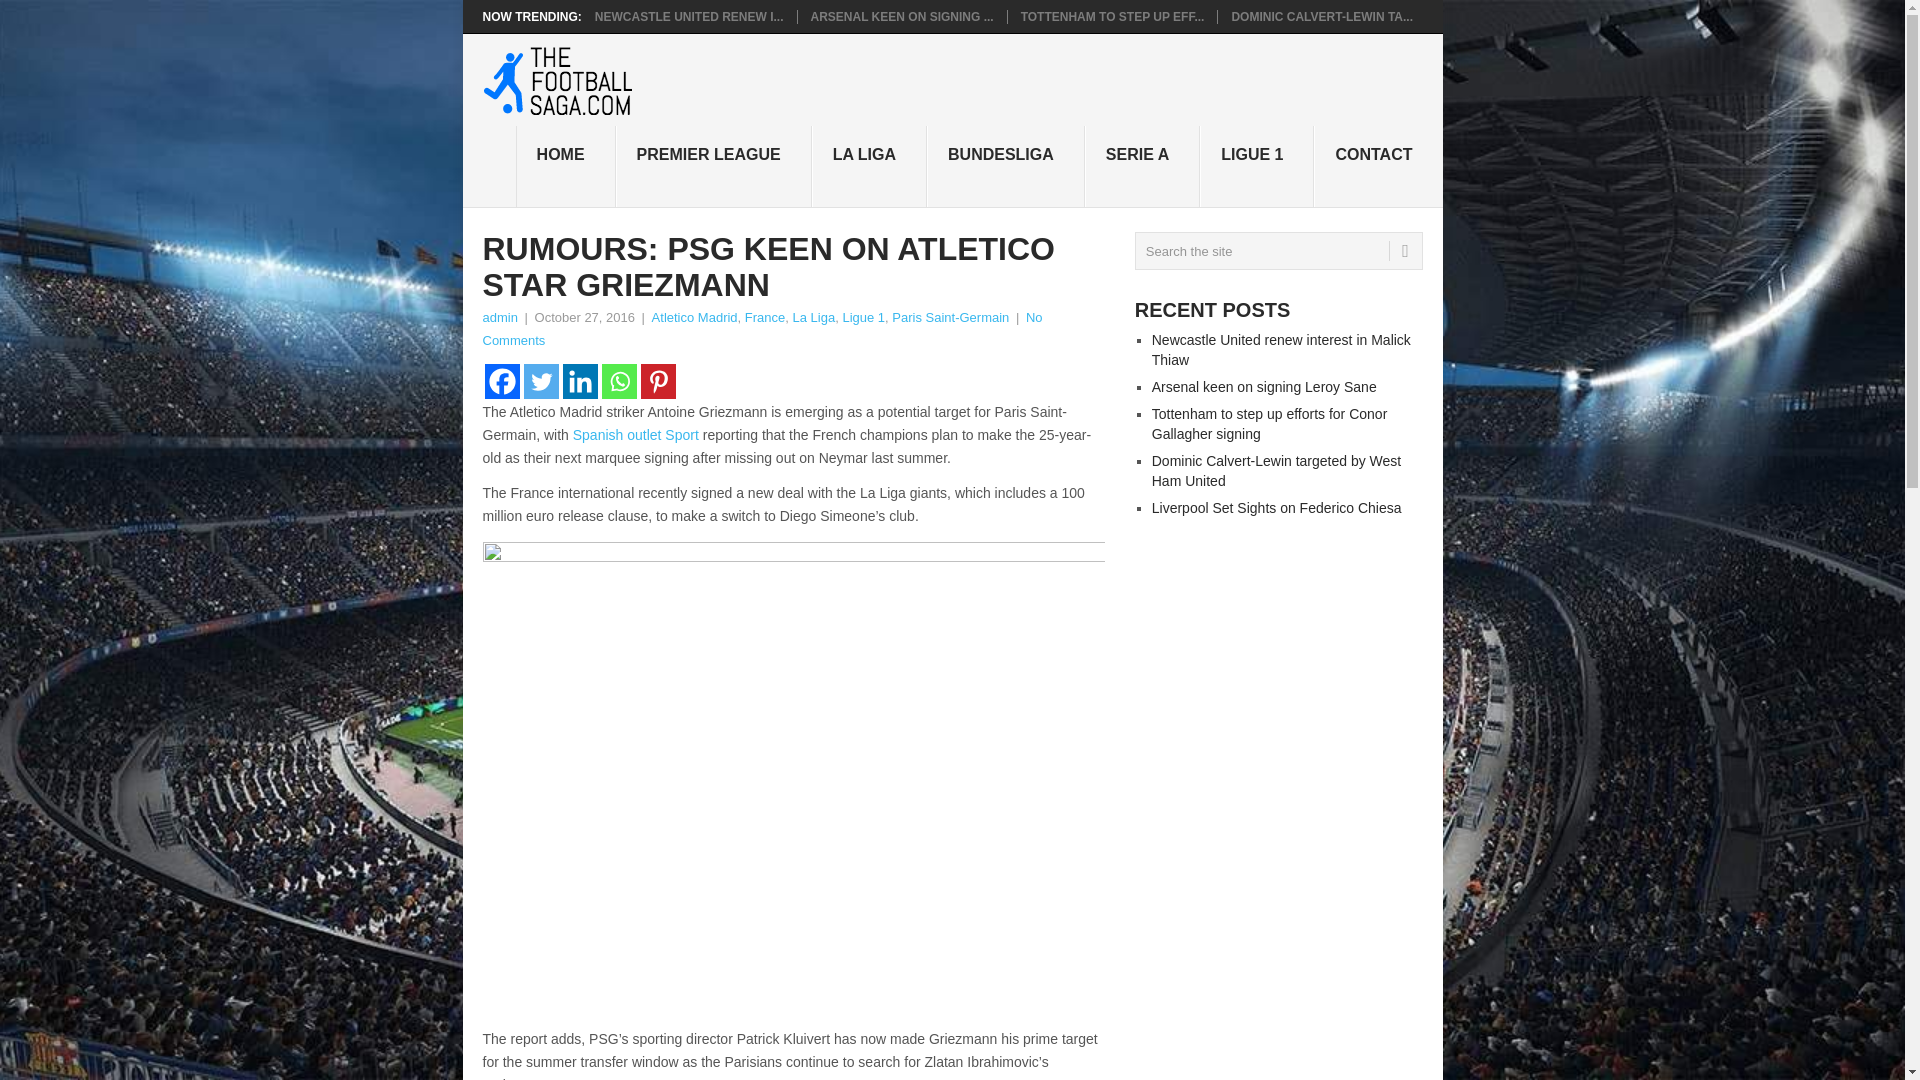 The width and height of the screenshot is (1920, 1080). What do you see at coordinates (1113, 16) in the screenshot?
I see `TOTTENHAM TO STEP UP EFF...` at bounding box center [1113, 16].